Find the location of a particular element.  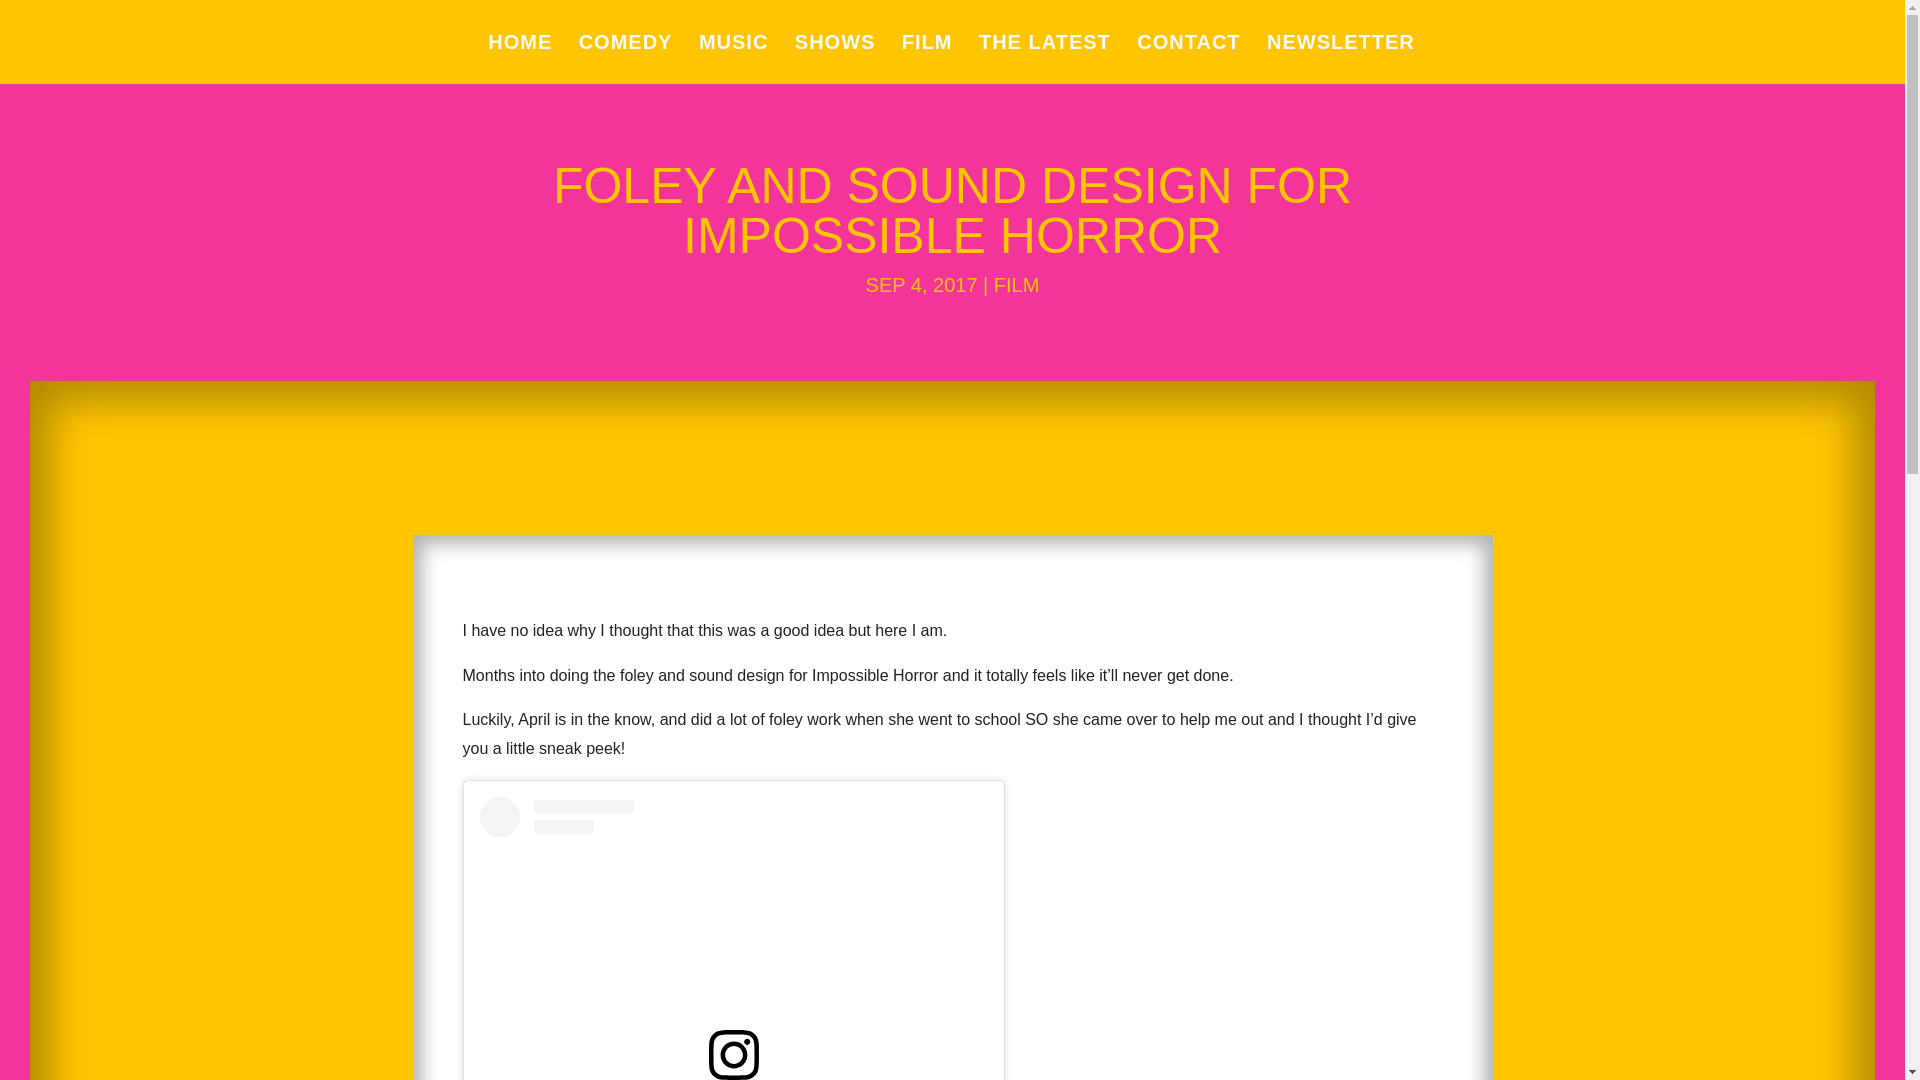

View this post on Instagram is located at coordinates (734, 938).